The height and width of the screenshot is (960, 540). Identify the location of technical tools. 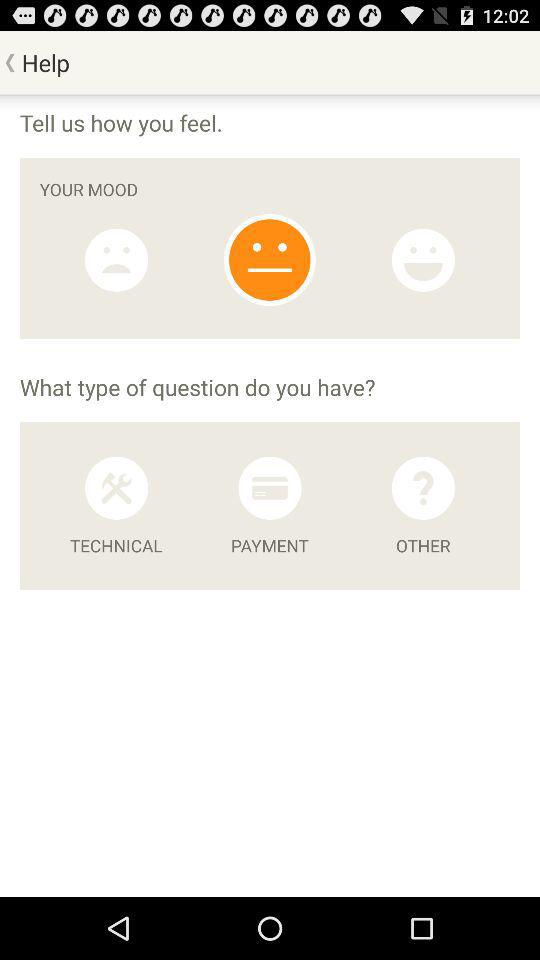
(116, 488).